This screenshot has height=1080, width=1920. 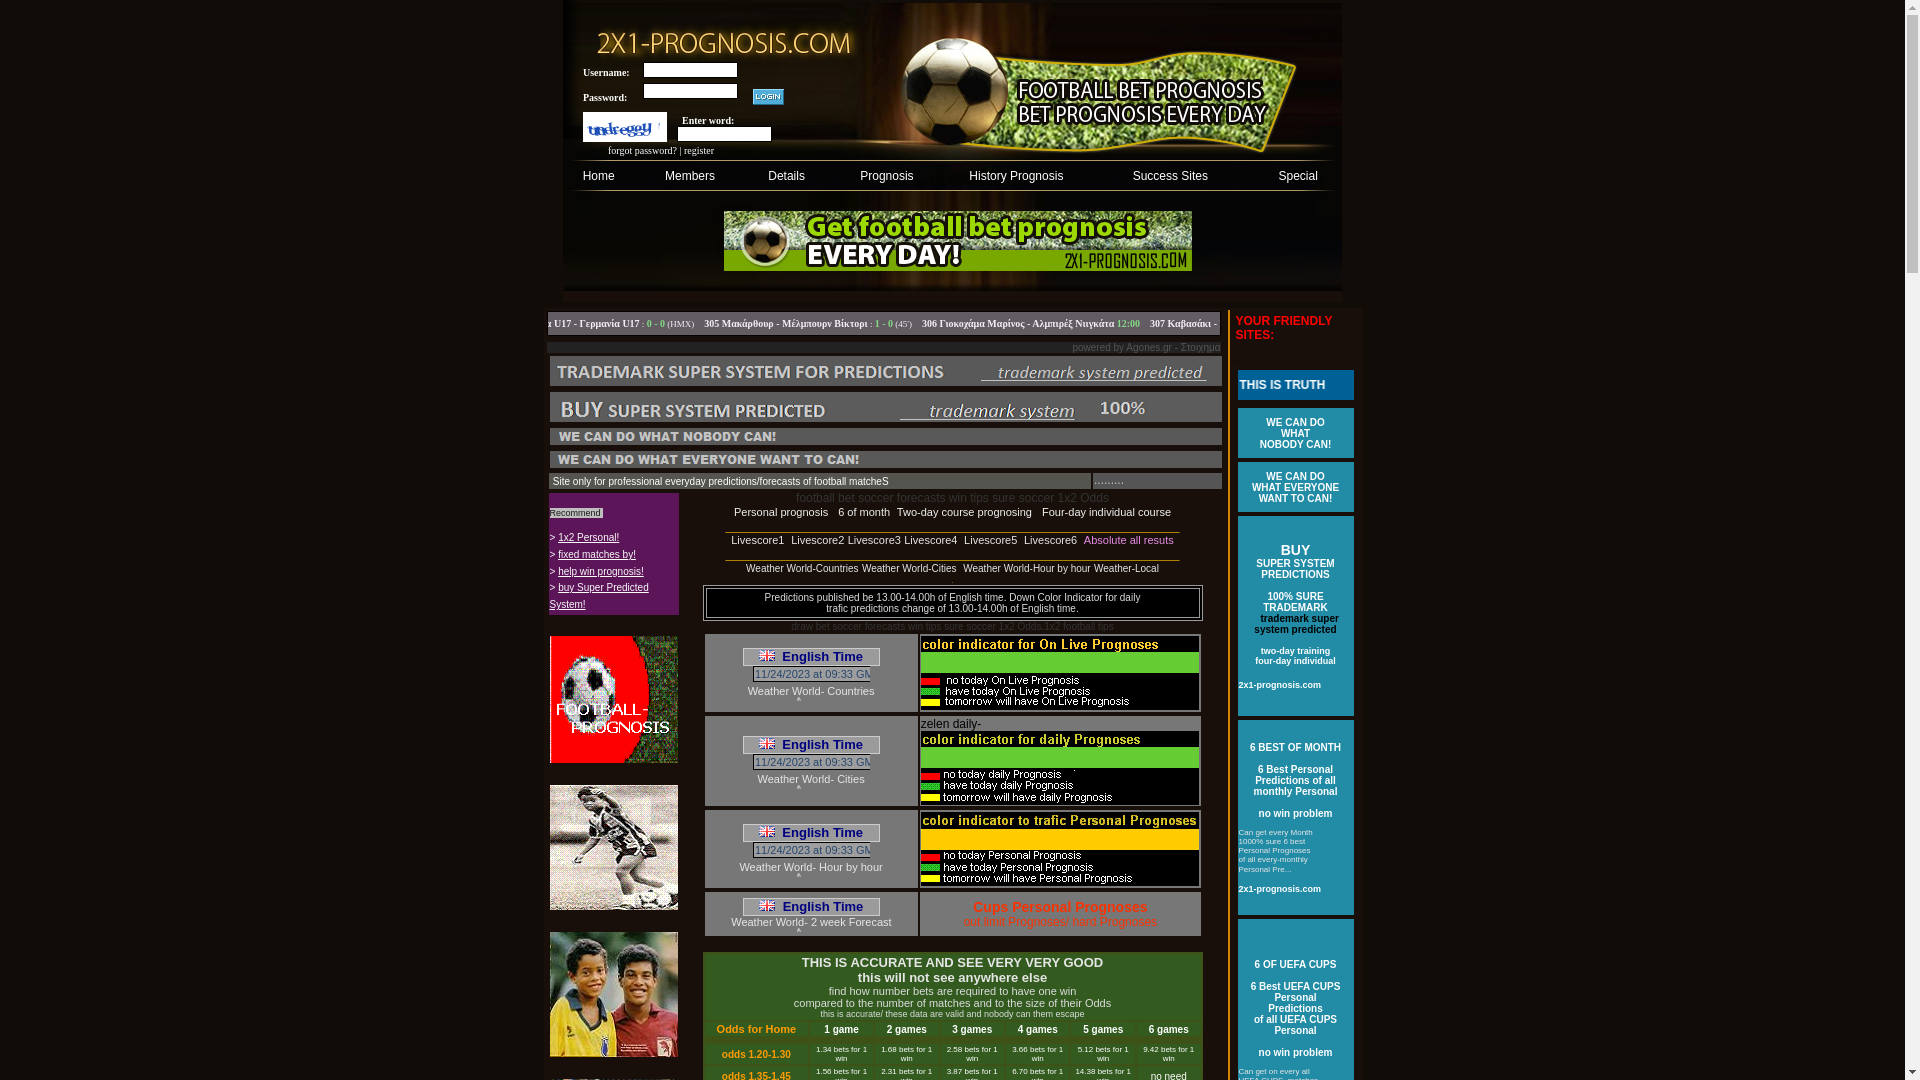 I want to click on Personal prognosis, so click(x=781, y=512).